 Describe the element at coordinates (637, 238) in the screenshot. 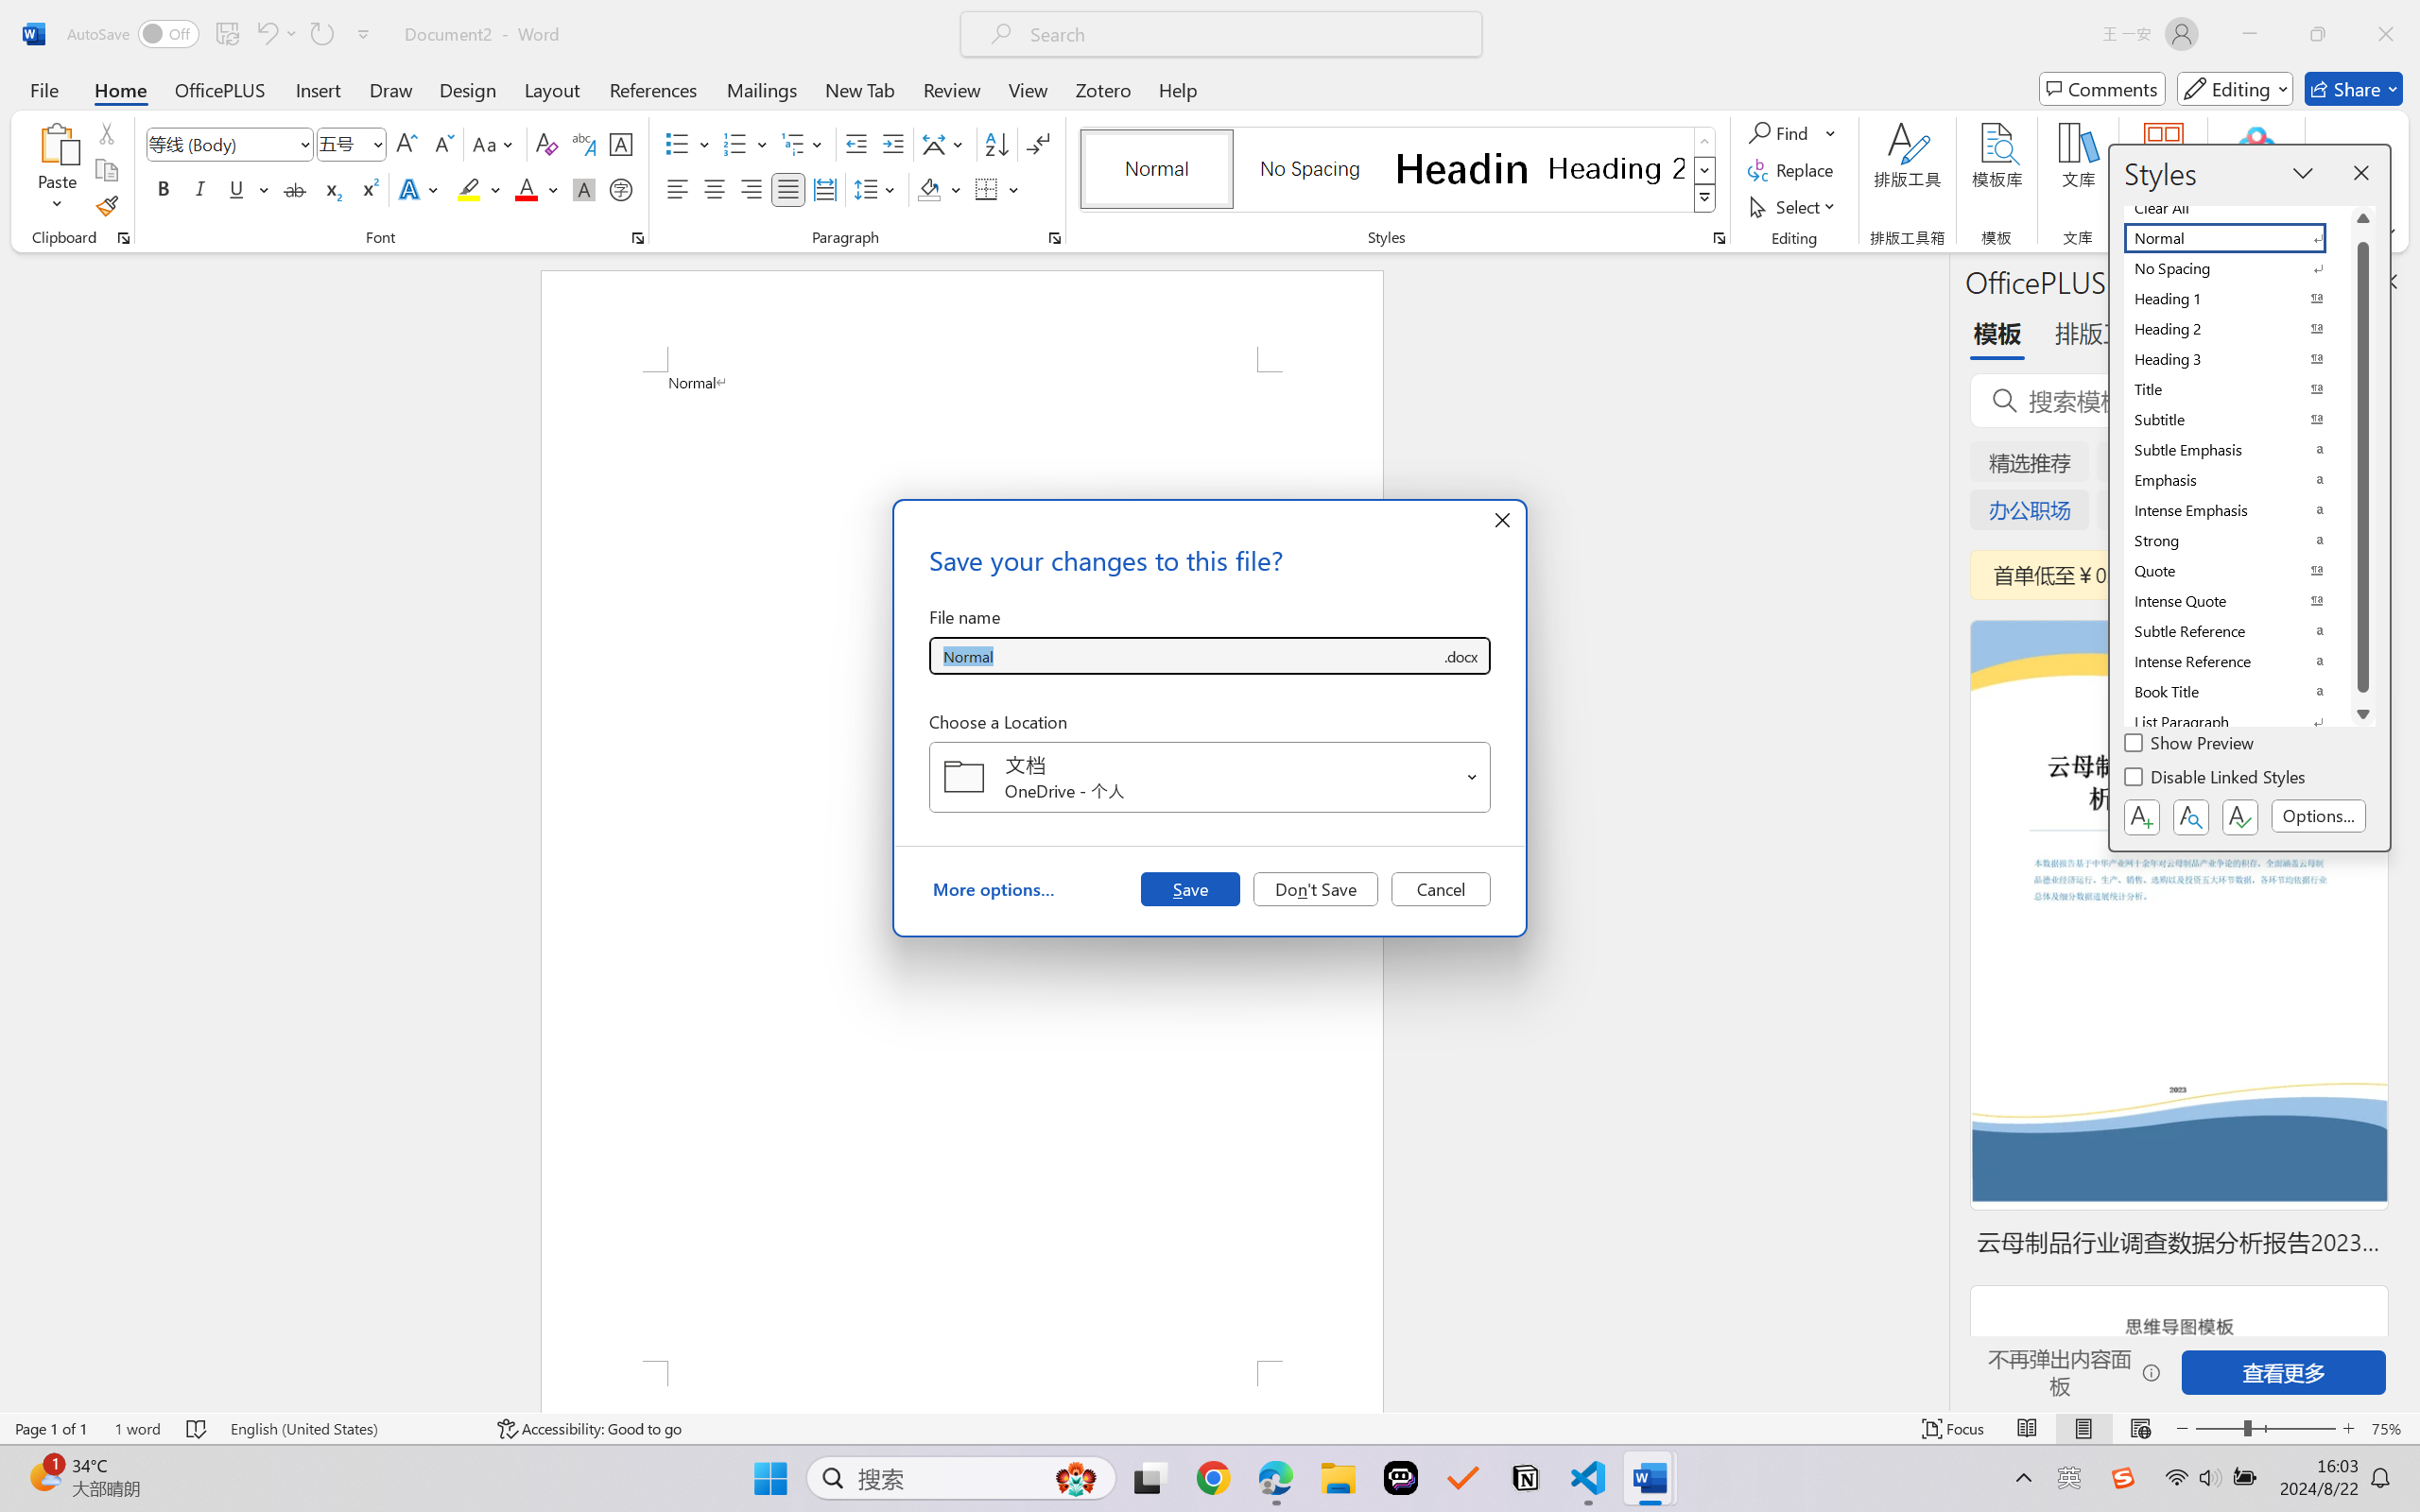

I see `Font...` at that location.